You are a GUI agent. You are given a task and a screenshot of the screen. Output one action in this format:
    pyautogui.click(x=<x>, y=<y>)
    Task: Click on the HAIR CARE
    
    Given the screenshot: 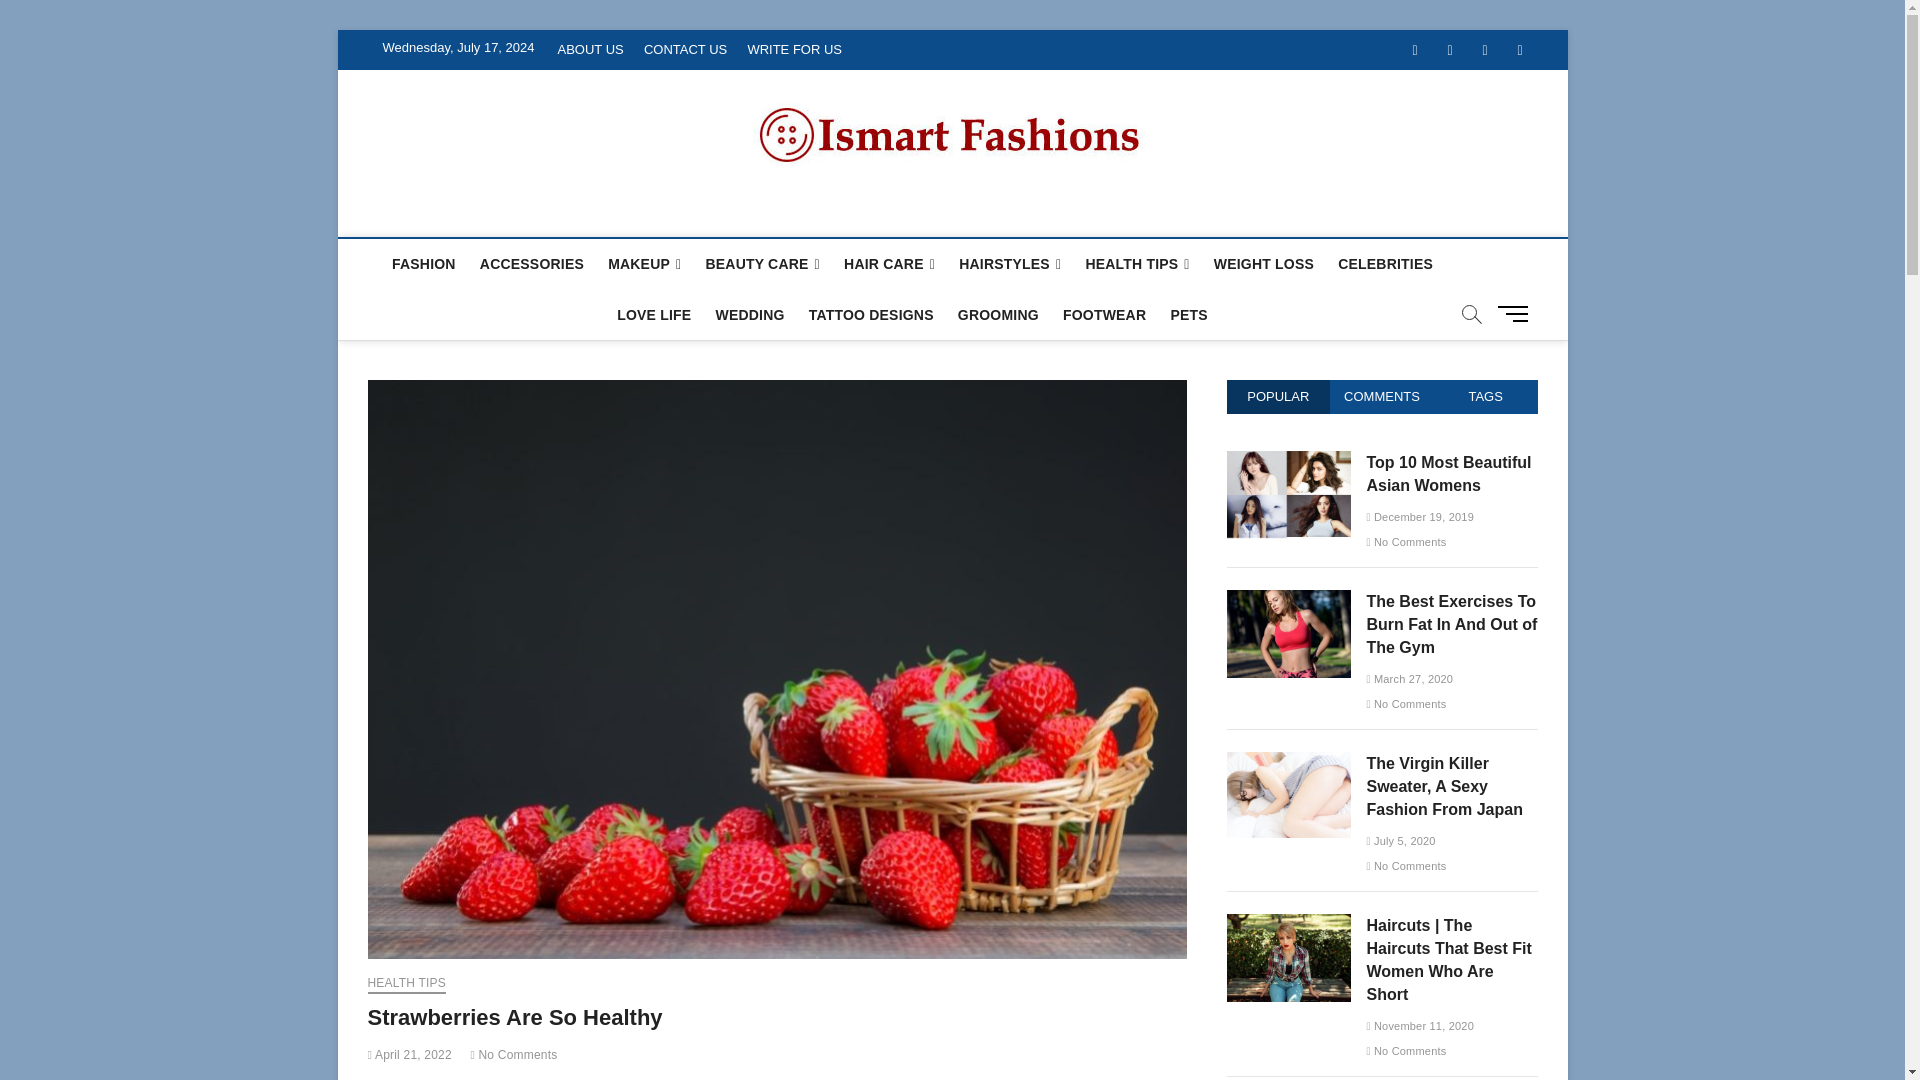 What is the action you would take?
    pyautogui.click(x=888, y=264)
    